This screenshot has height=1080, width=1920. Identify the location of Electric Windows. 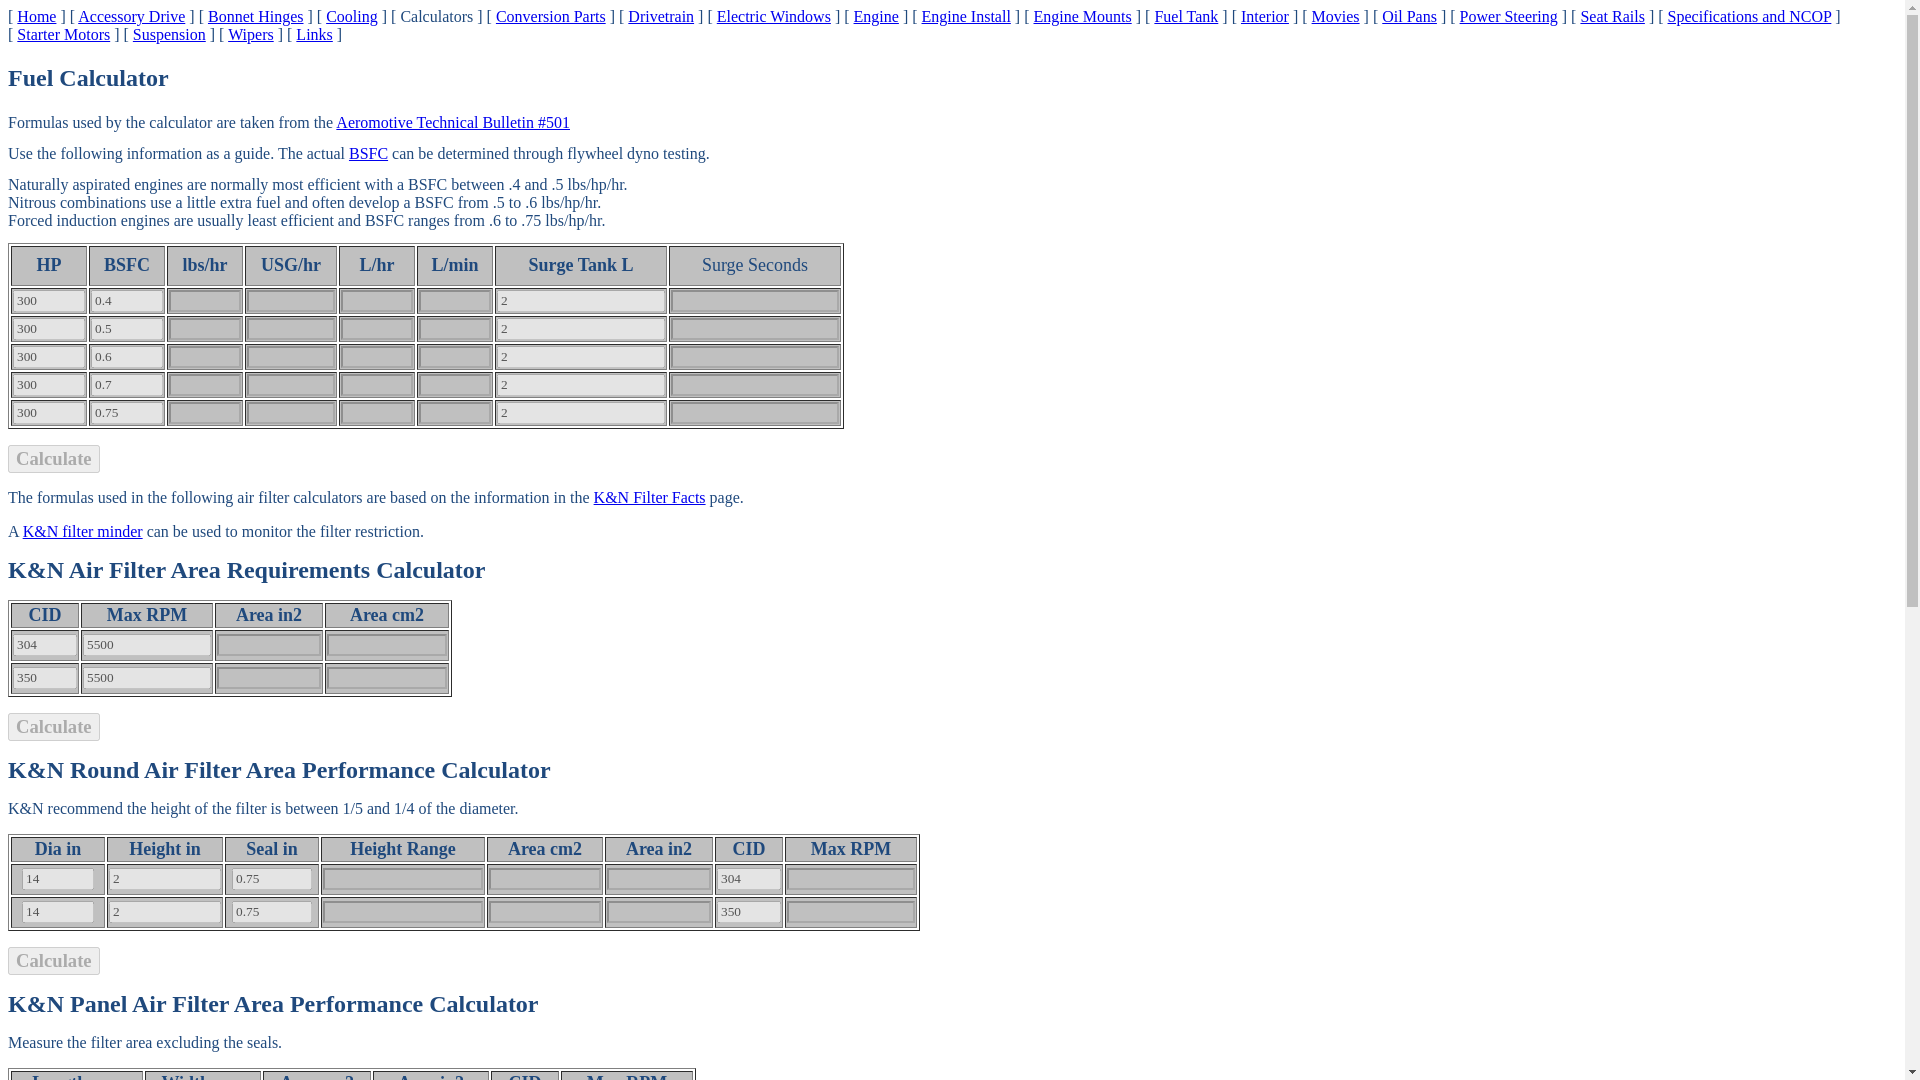
(774, 16).